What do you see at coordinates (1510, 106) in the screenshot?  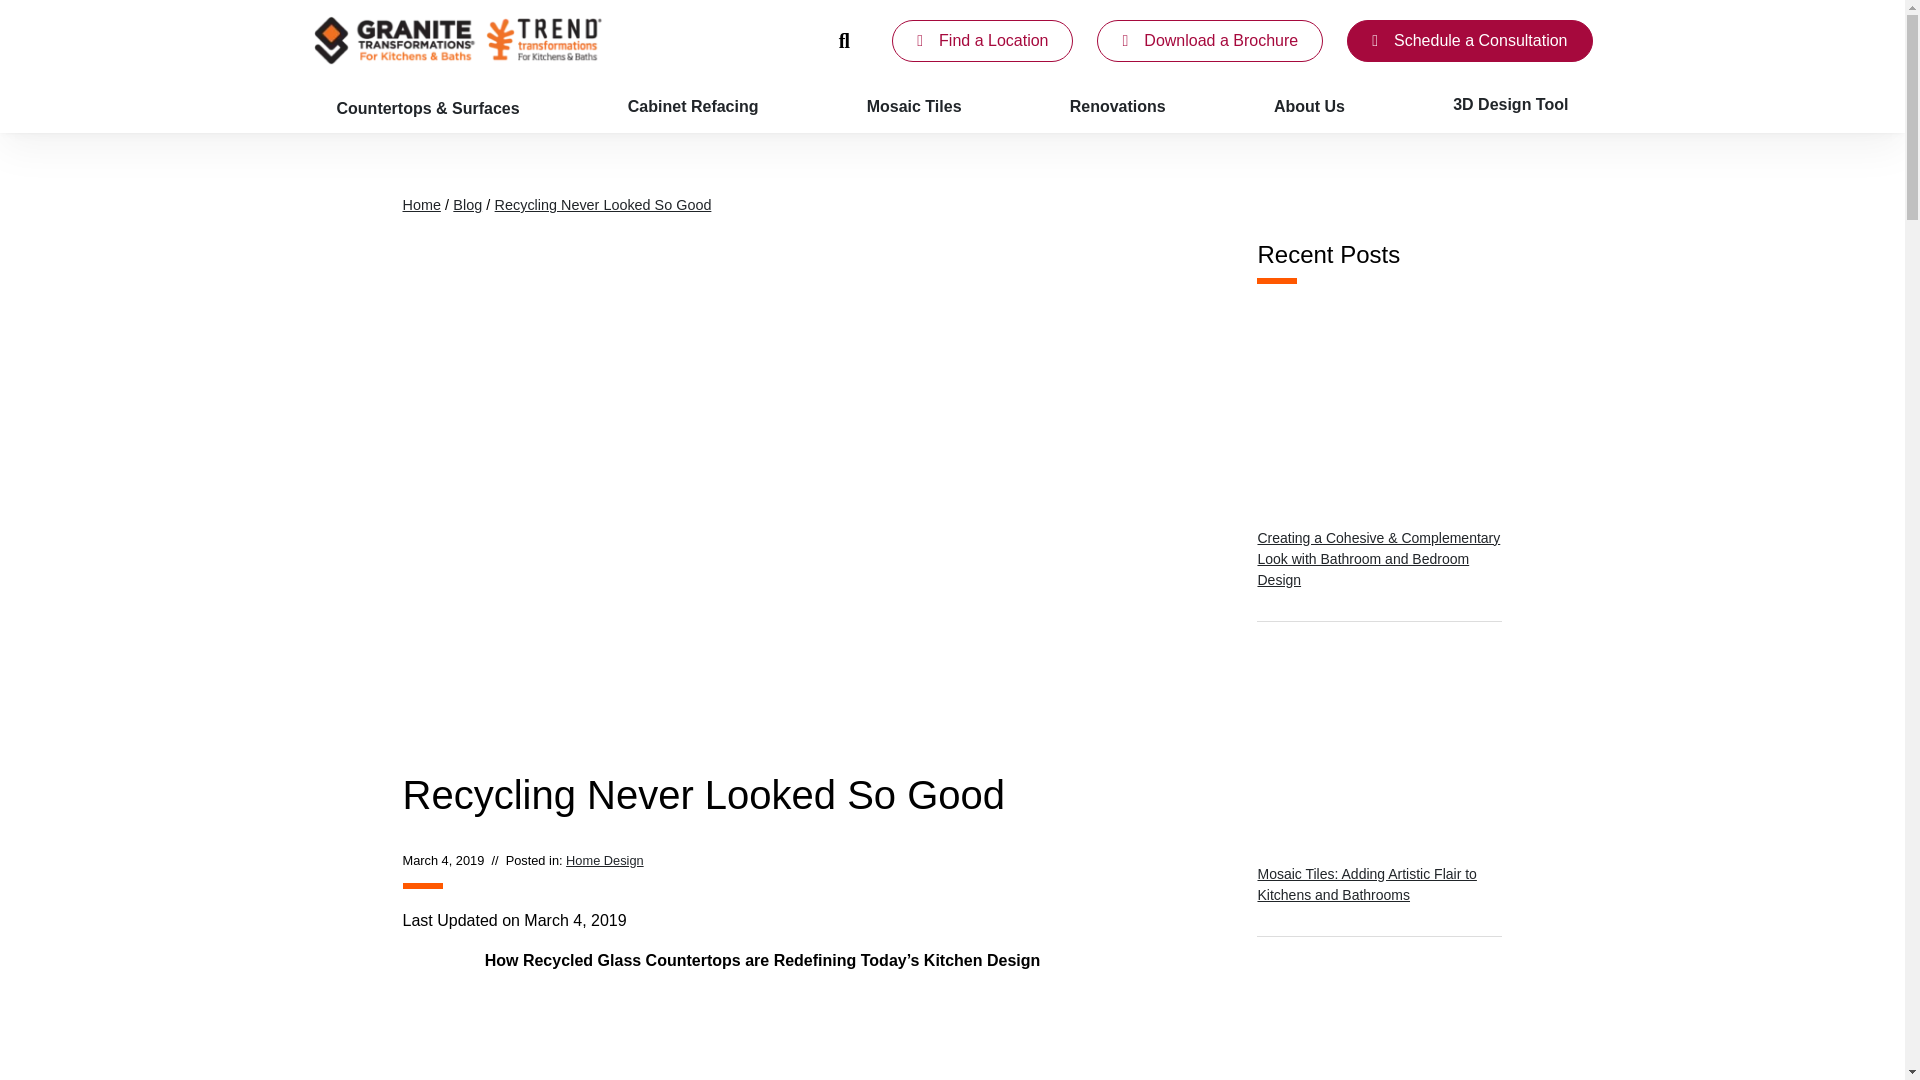 I see `3D Design Tool` at bounding box center [1510, 106].